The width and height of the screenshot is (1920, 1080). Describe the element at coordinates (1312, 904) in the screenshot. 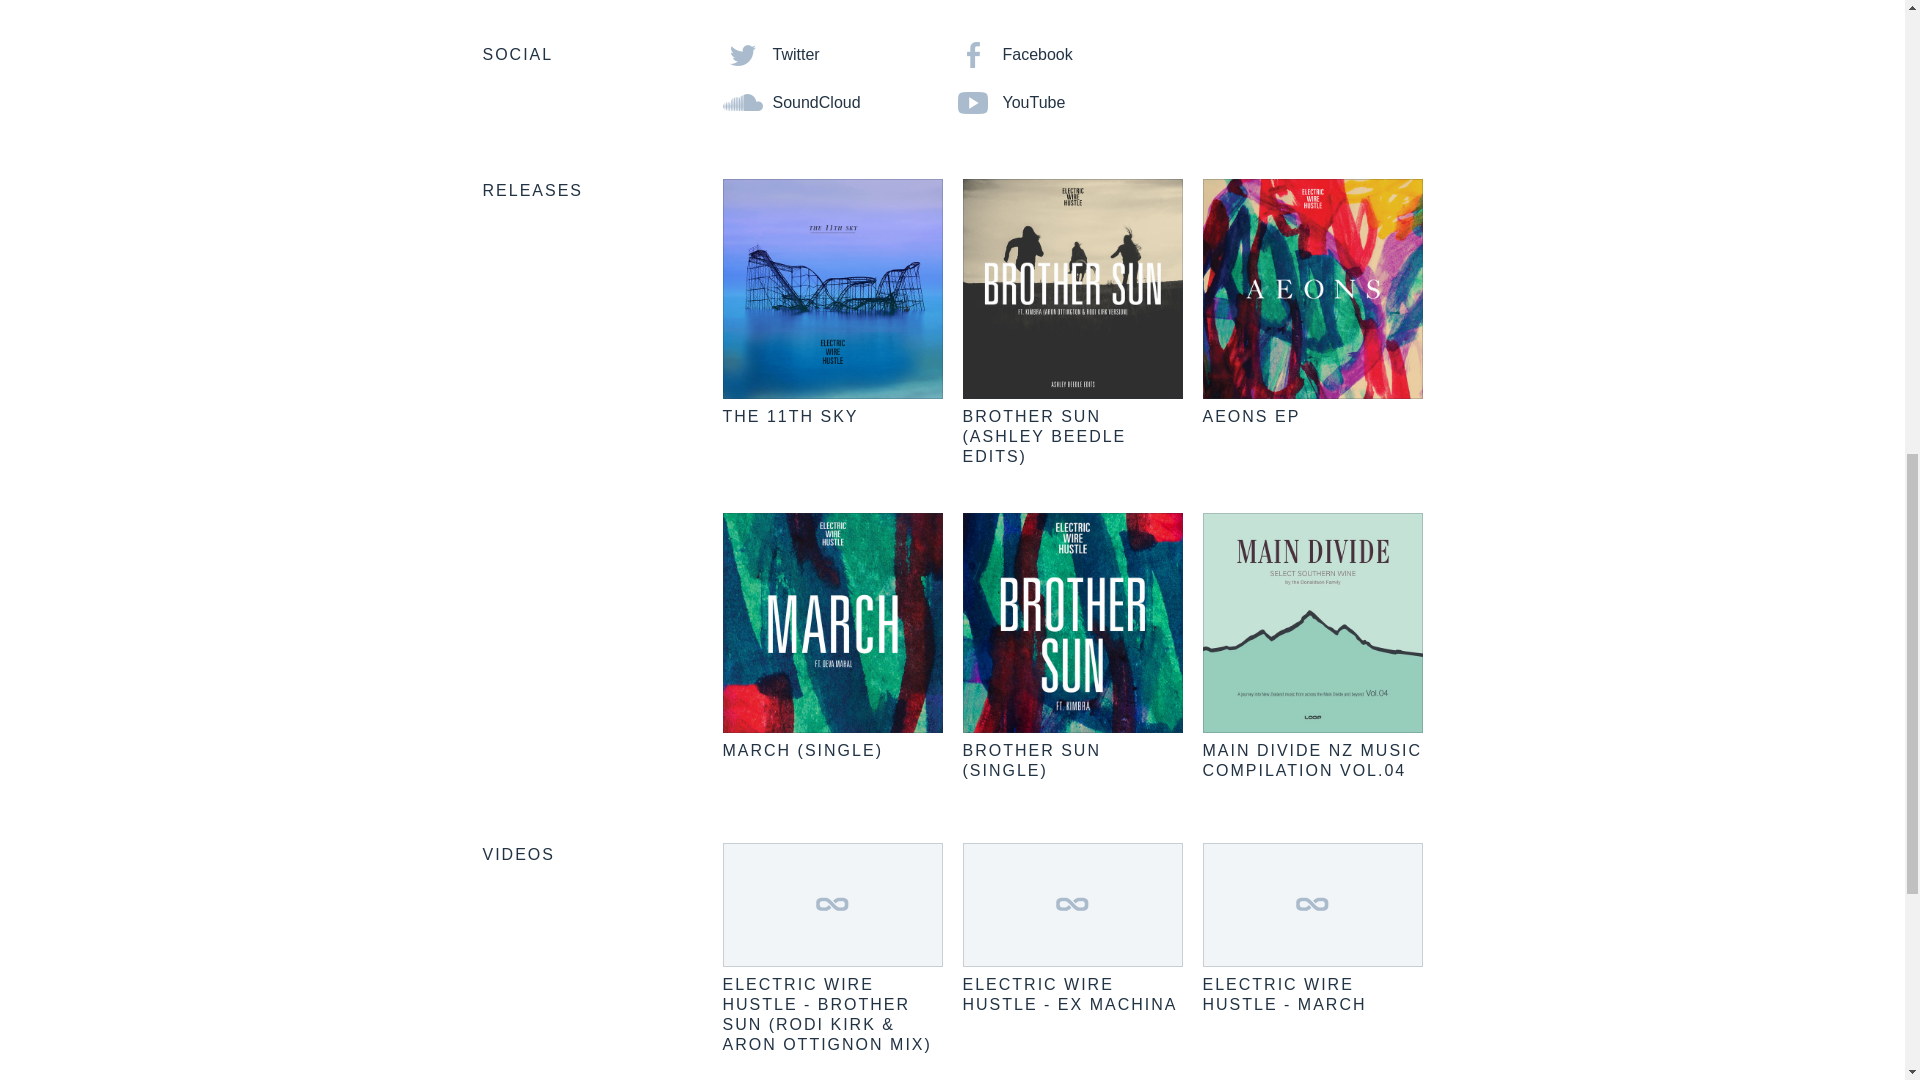

I see `View original` at that location.